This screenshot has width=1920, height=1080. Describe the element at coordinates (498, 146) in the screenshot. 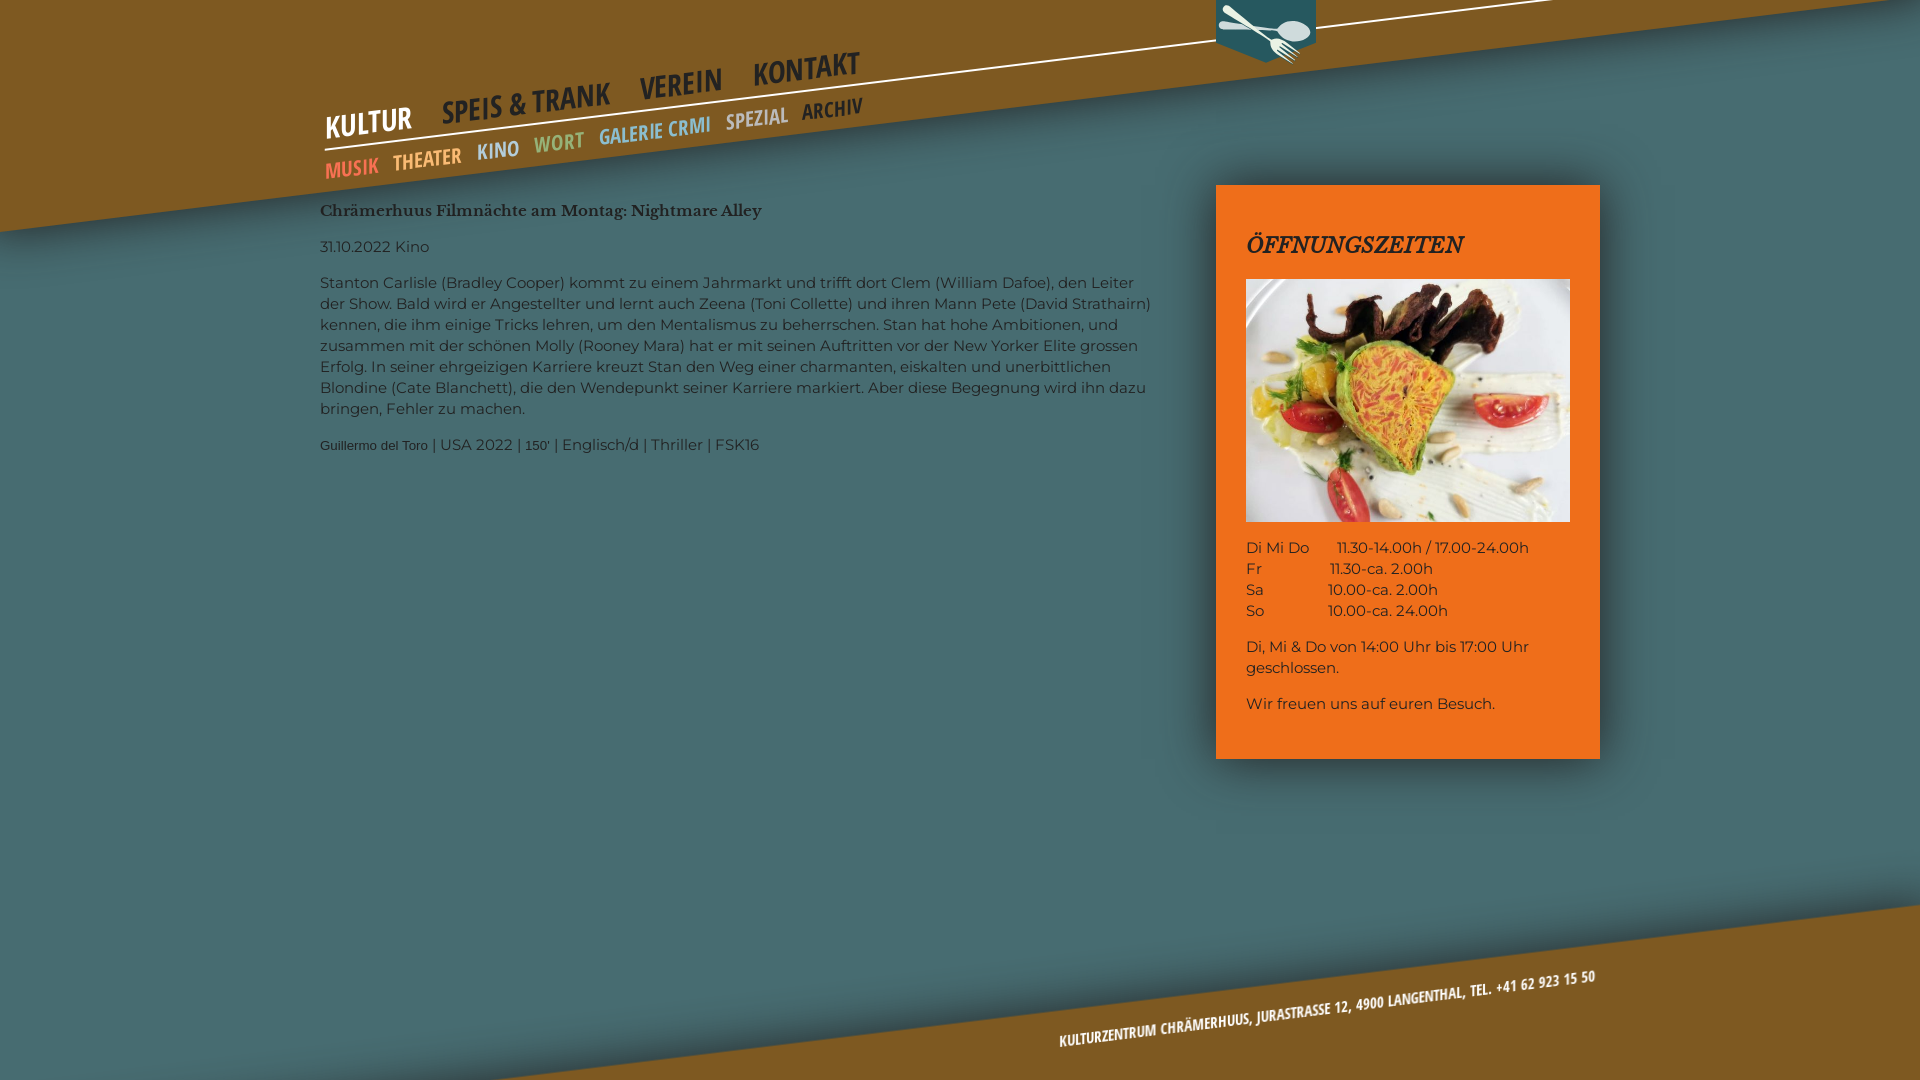

I see `KINO` at that location.